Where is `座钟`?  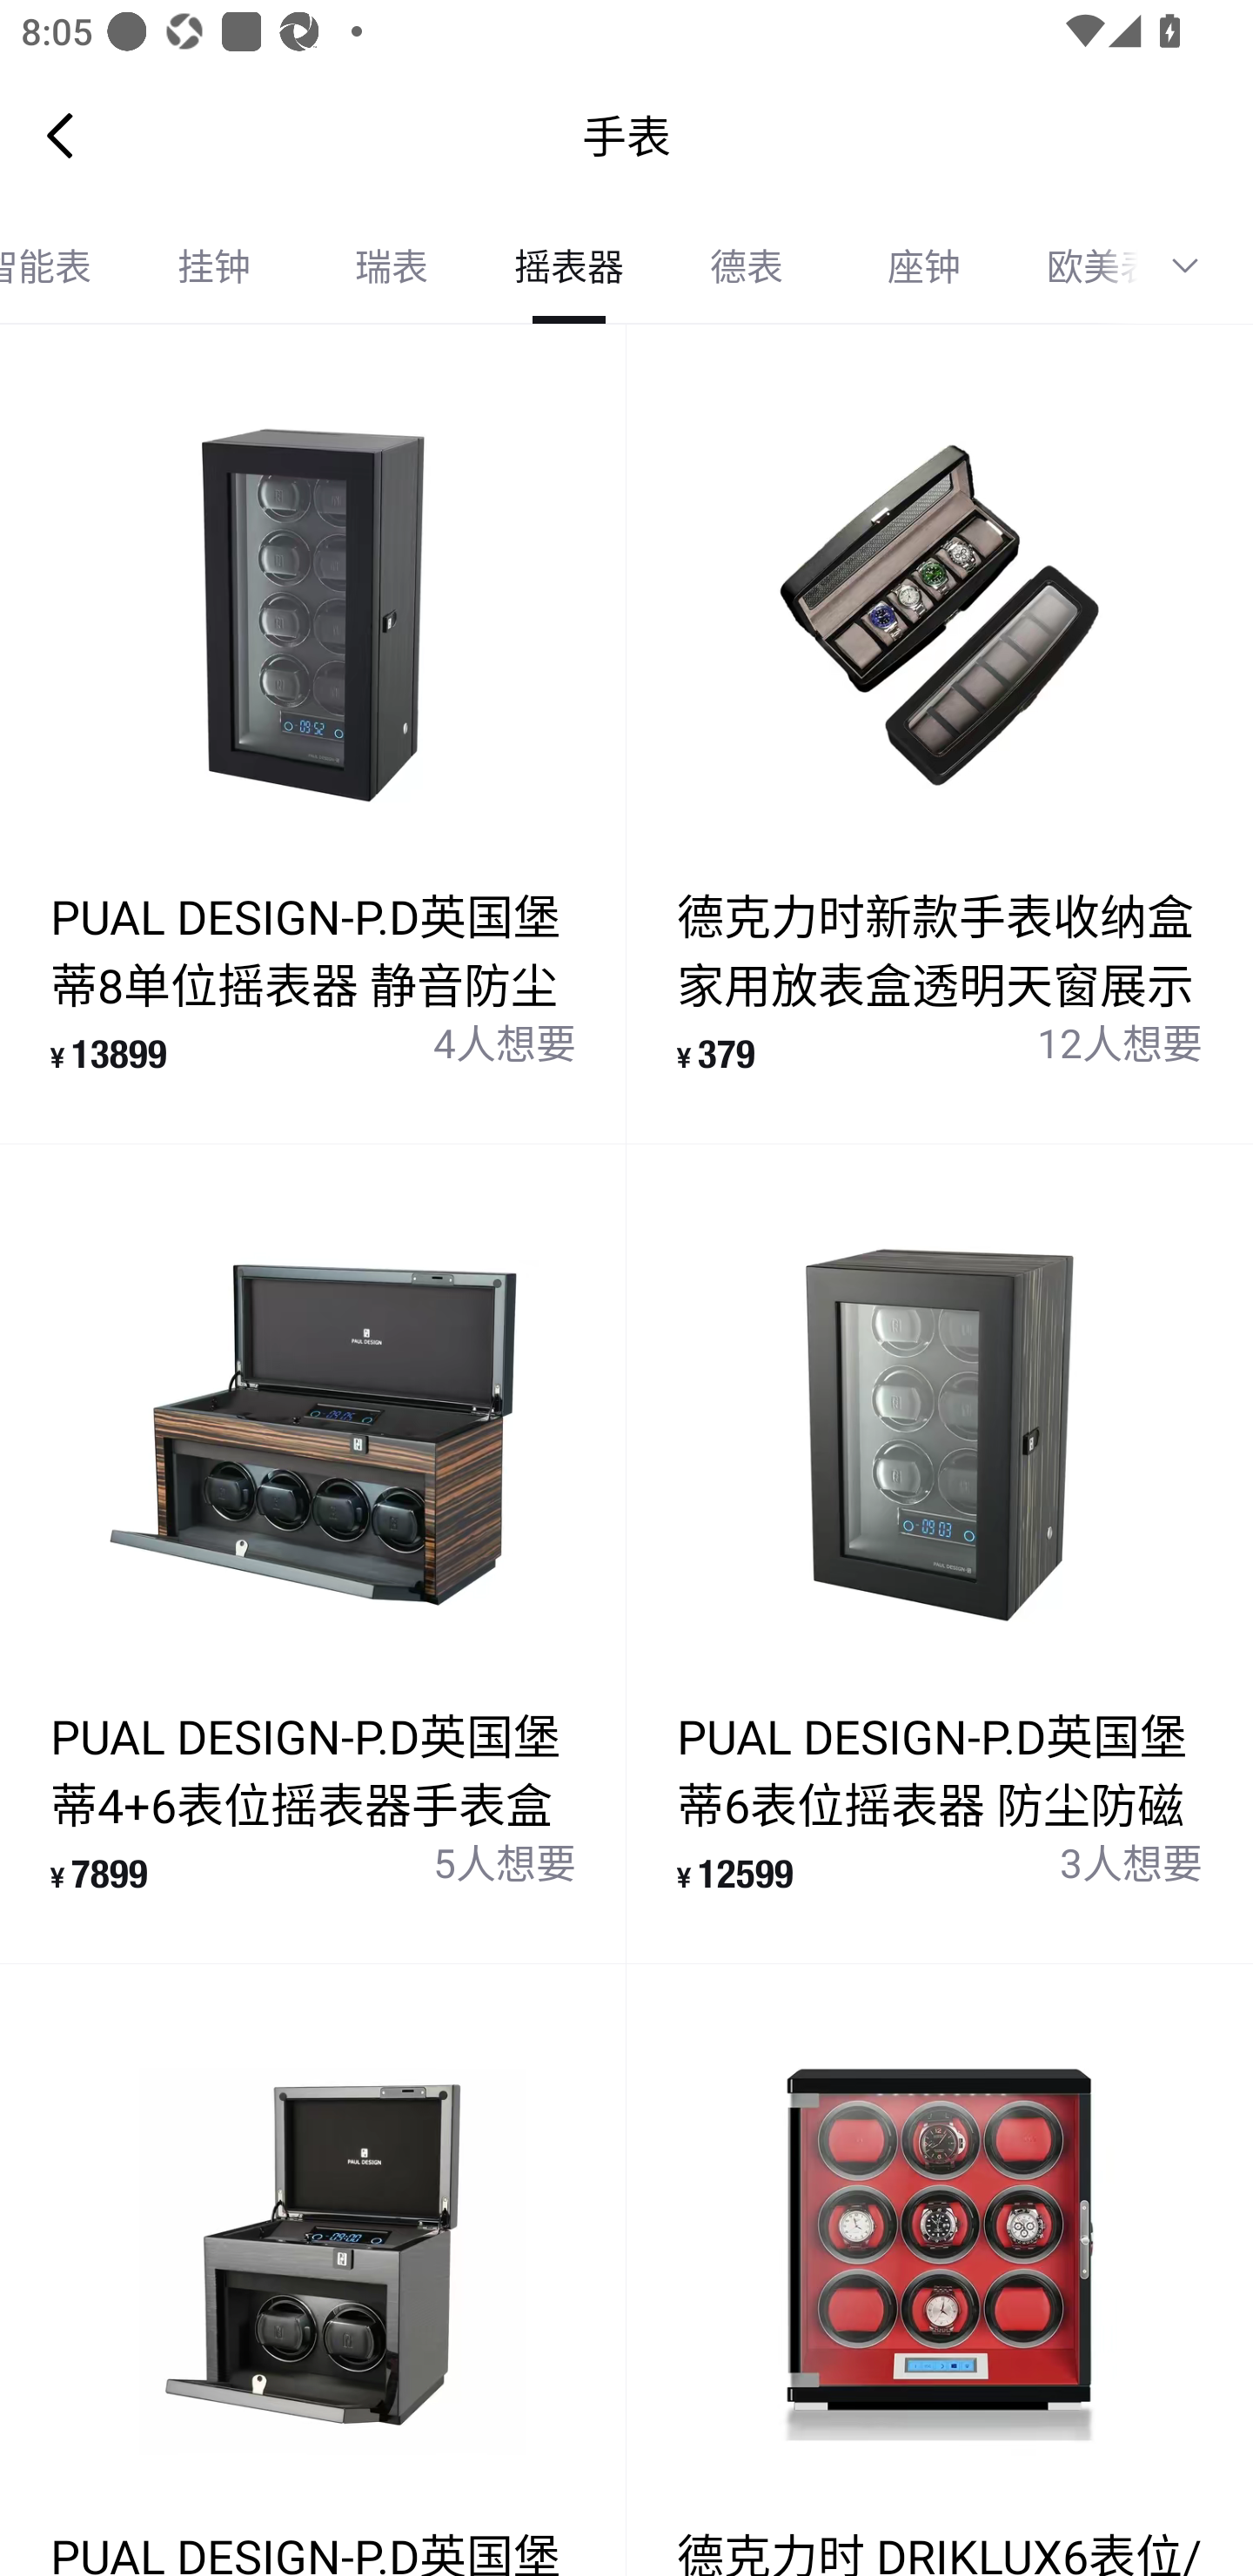
座钟 is located at coordinates (924, 266).